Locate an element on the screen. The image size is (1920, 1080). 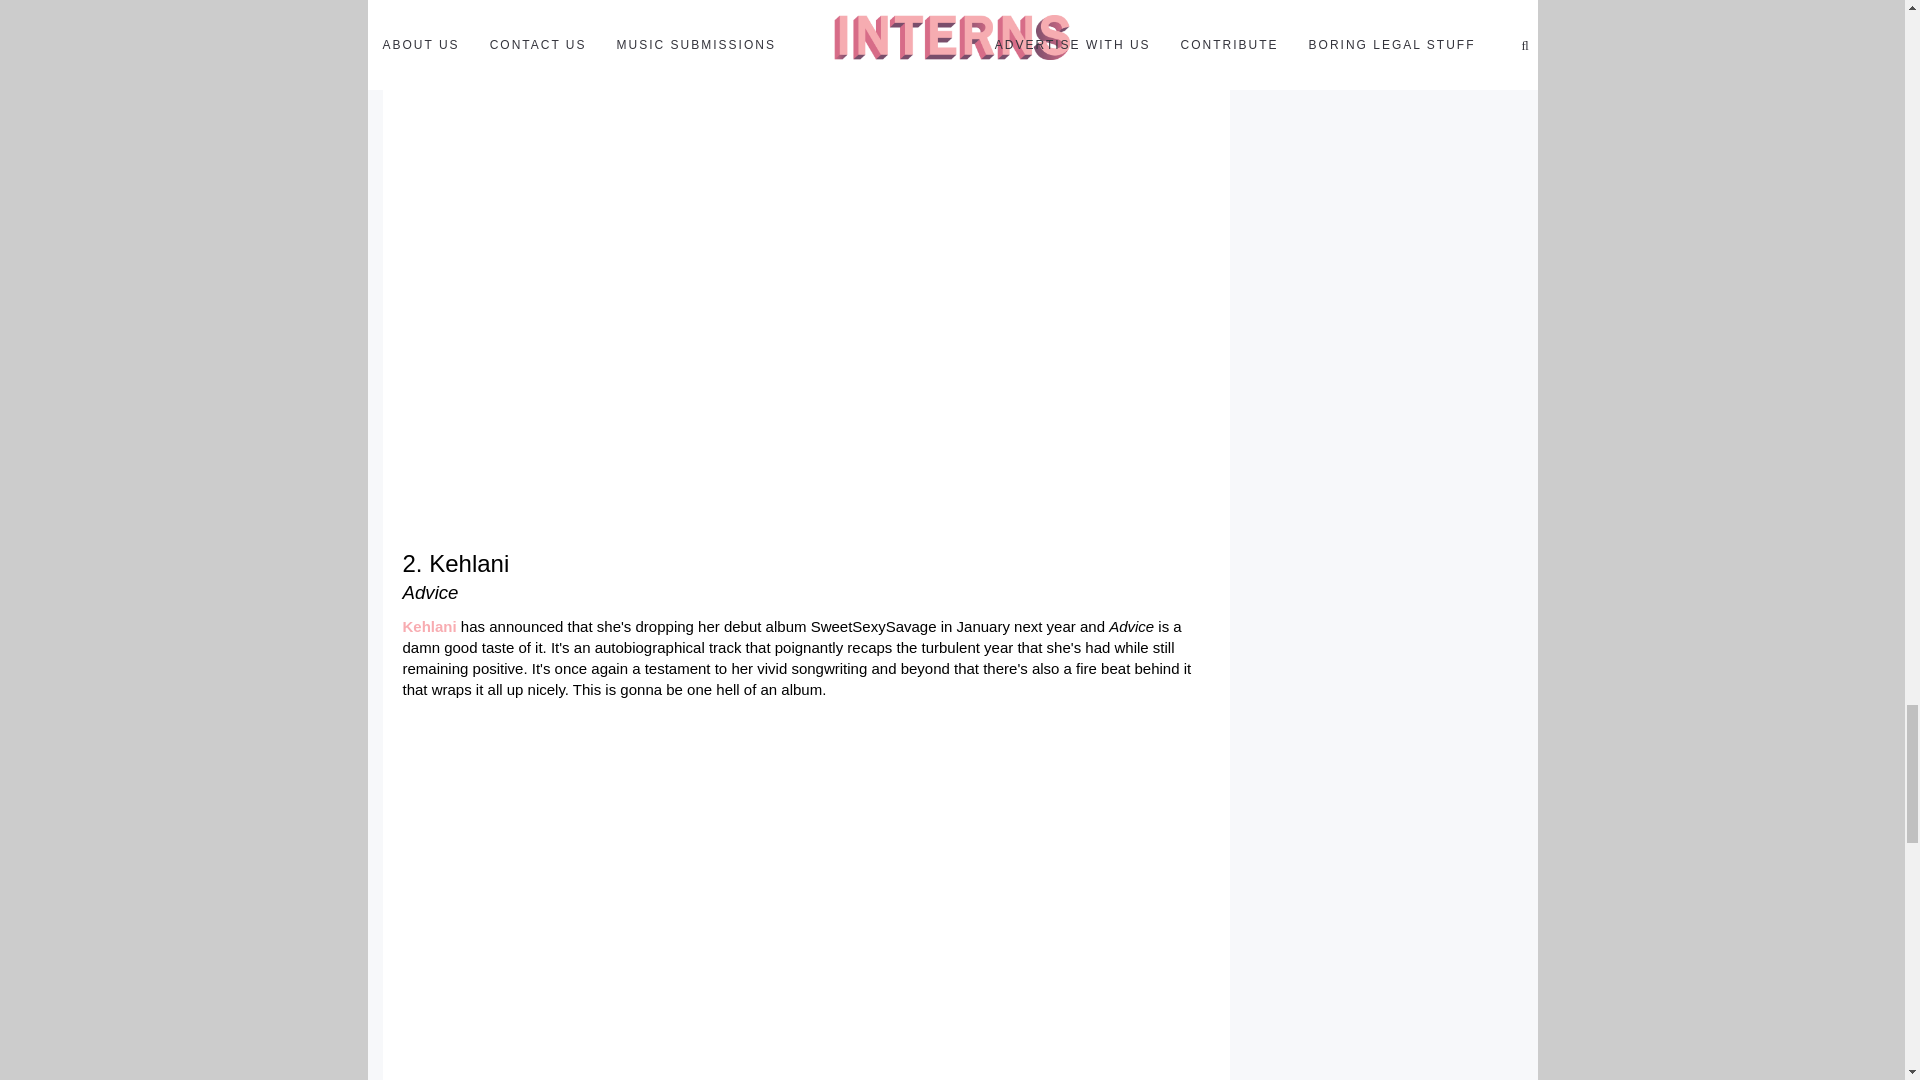
Kehlani is located at coordinates (428, 626).